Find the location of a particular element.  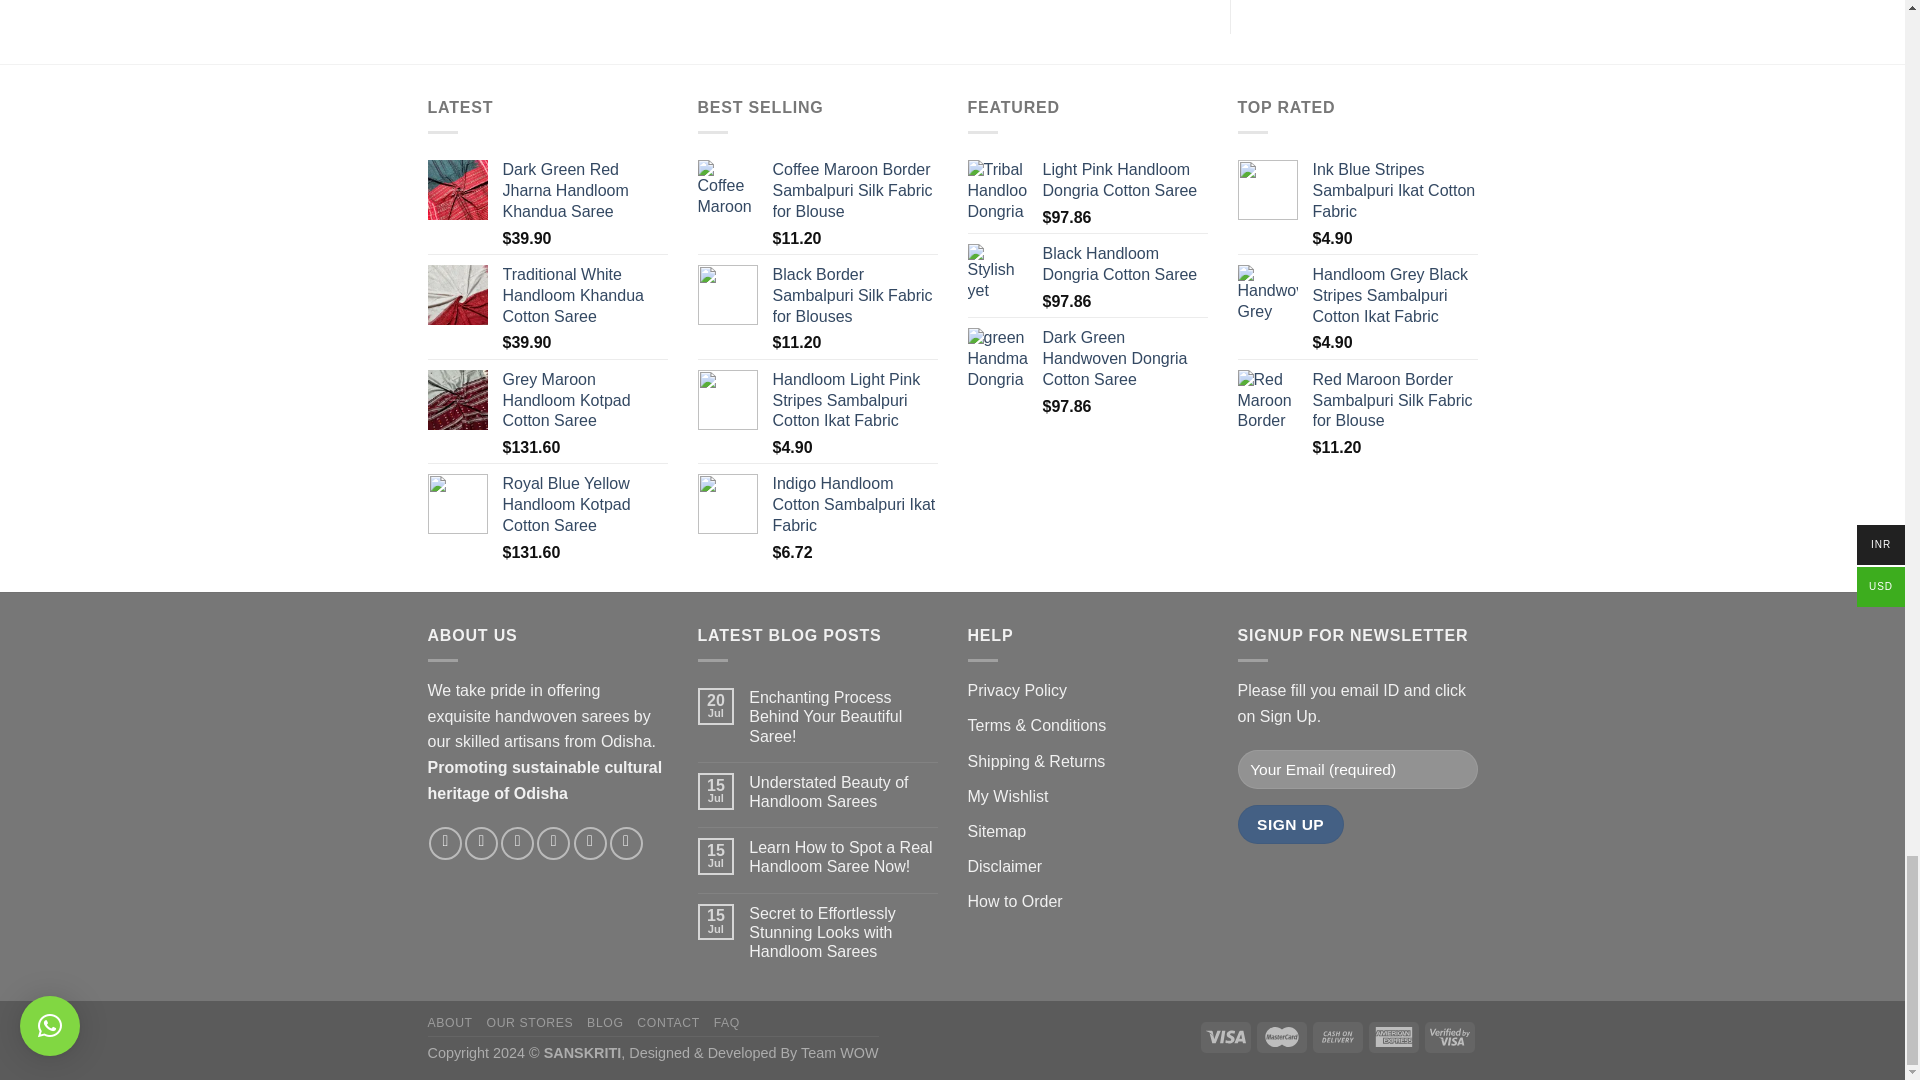

Understated Beauty of Handloom Sarees is located at coordinates (842, 792).